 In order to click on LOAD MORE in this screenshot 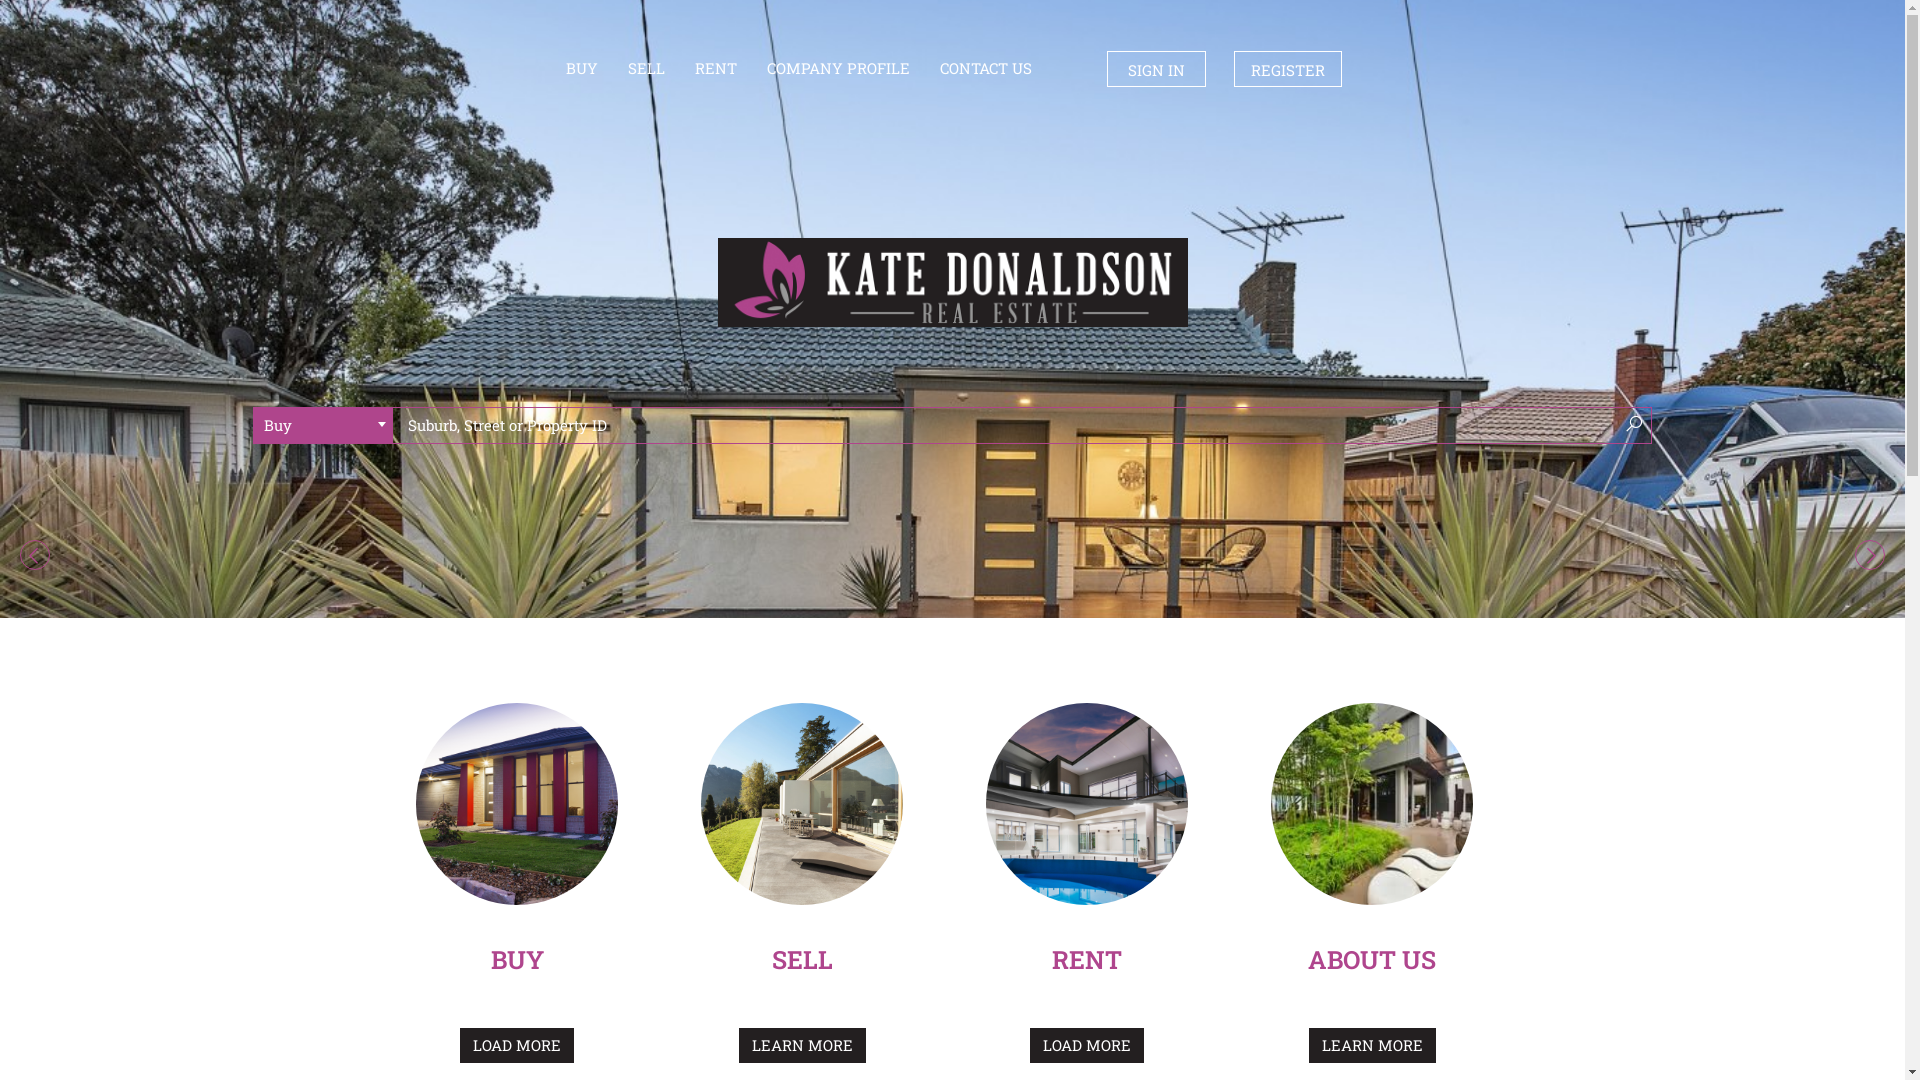, I will do `click(1087, 1046)`.